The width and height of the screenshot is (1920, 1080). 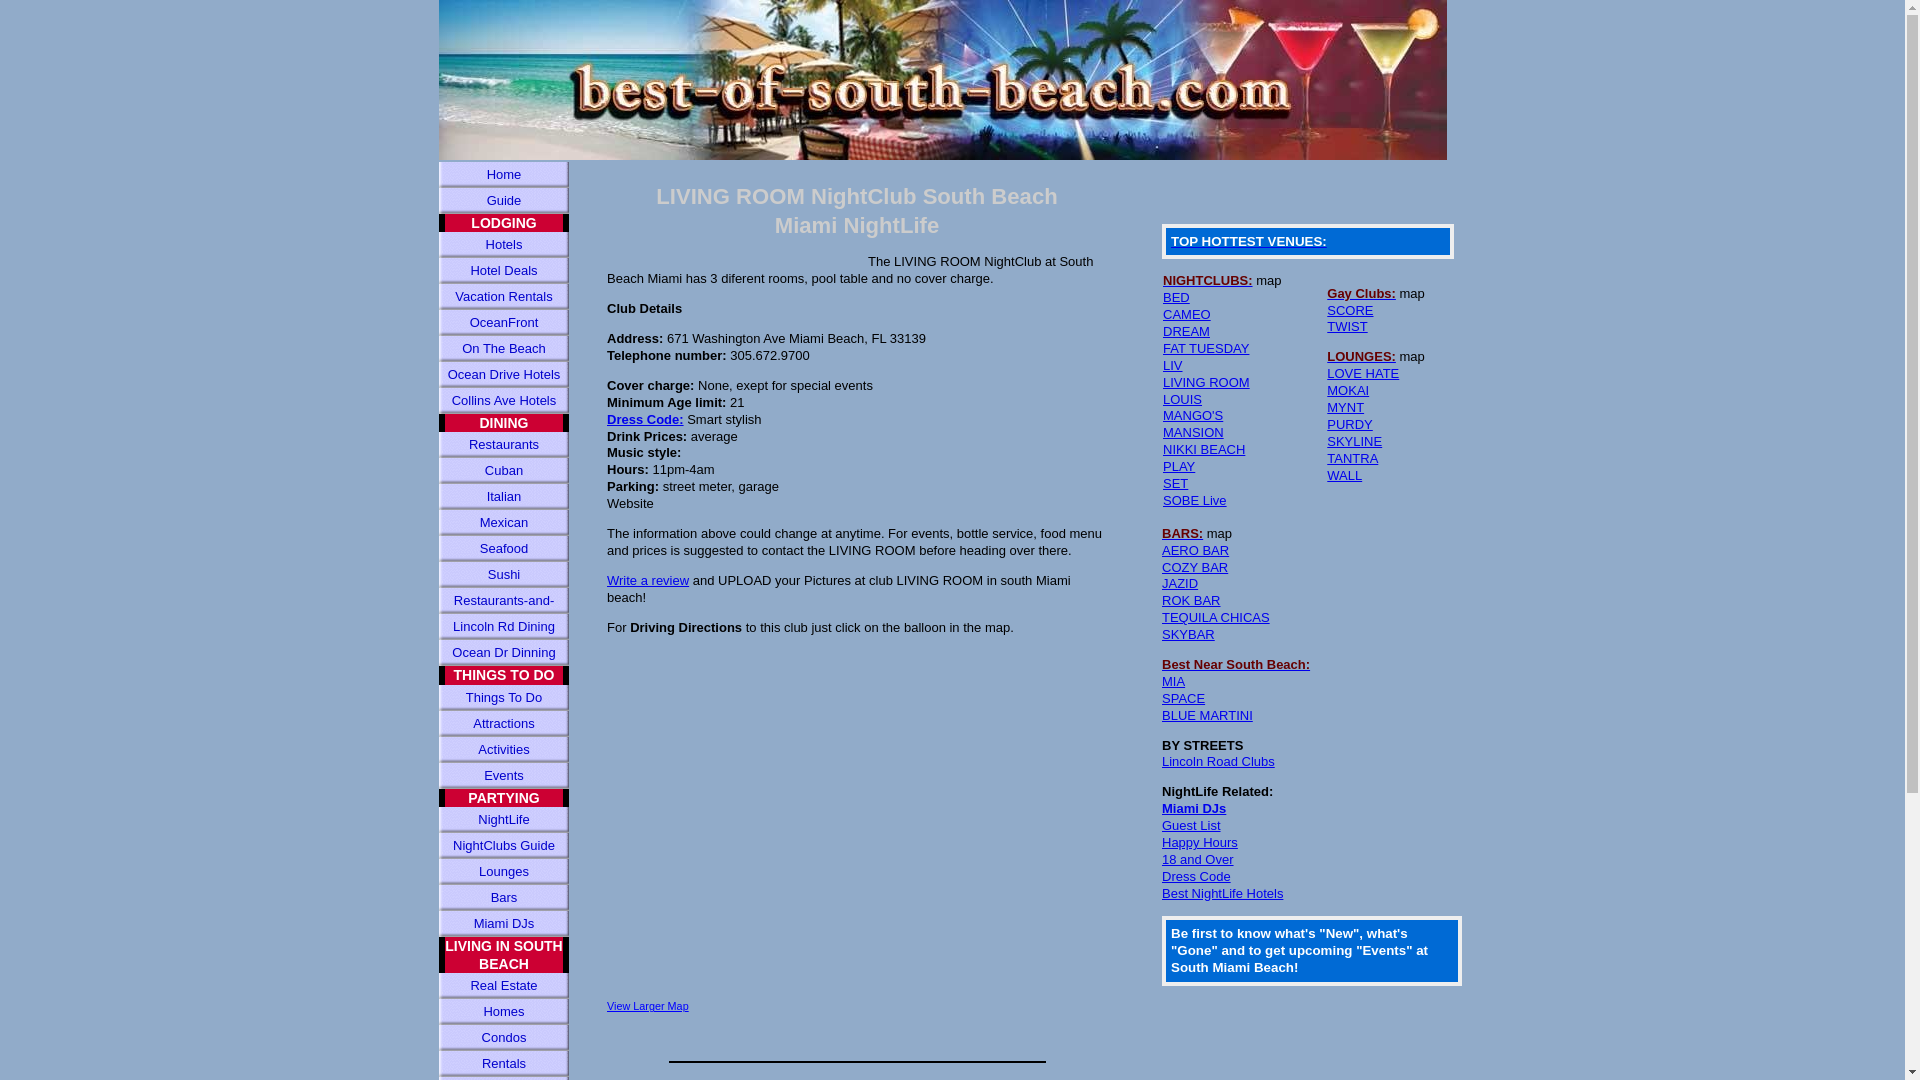 I want to click on Lincoln Rd Dining, so click(x=504, y=627).